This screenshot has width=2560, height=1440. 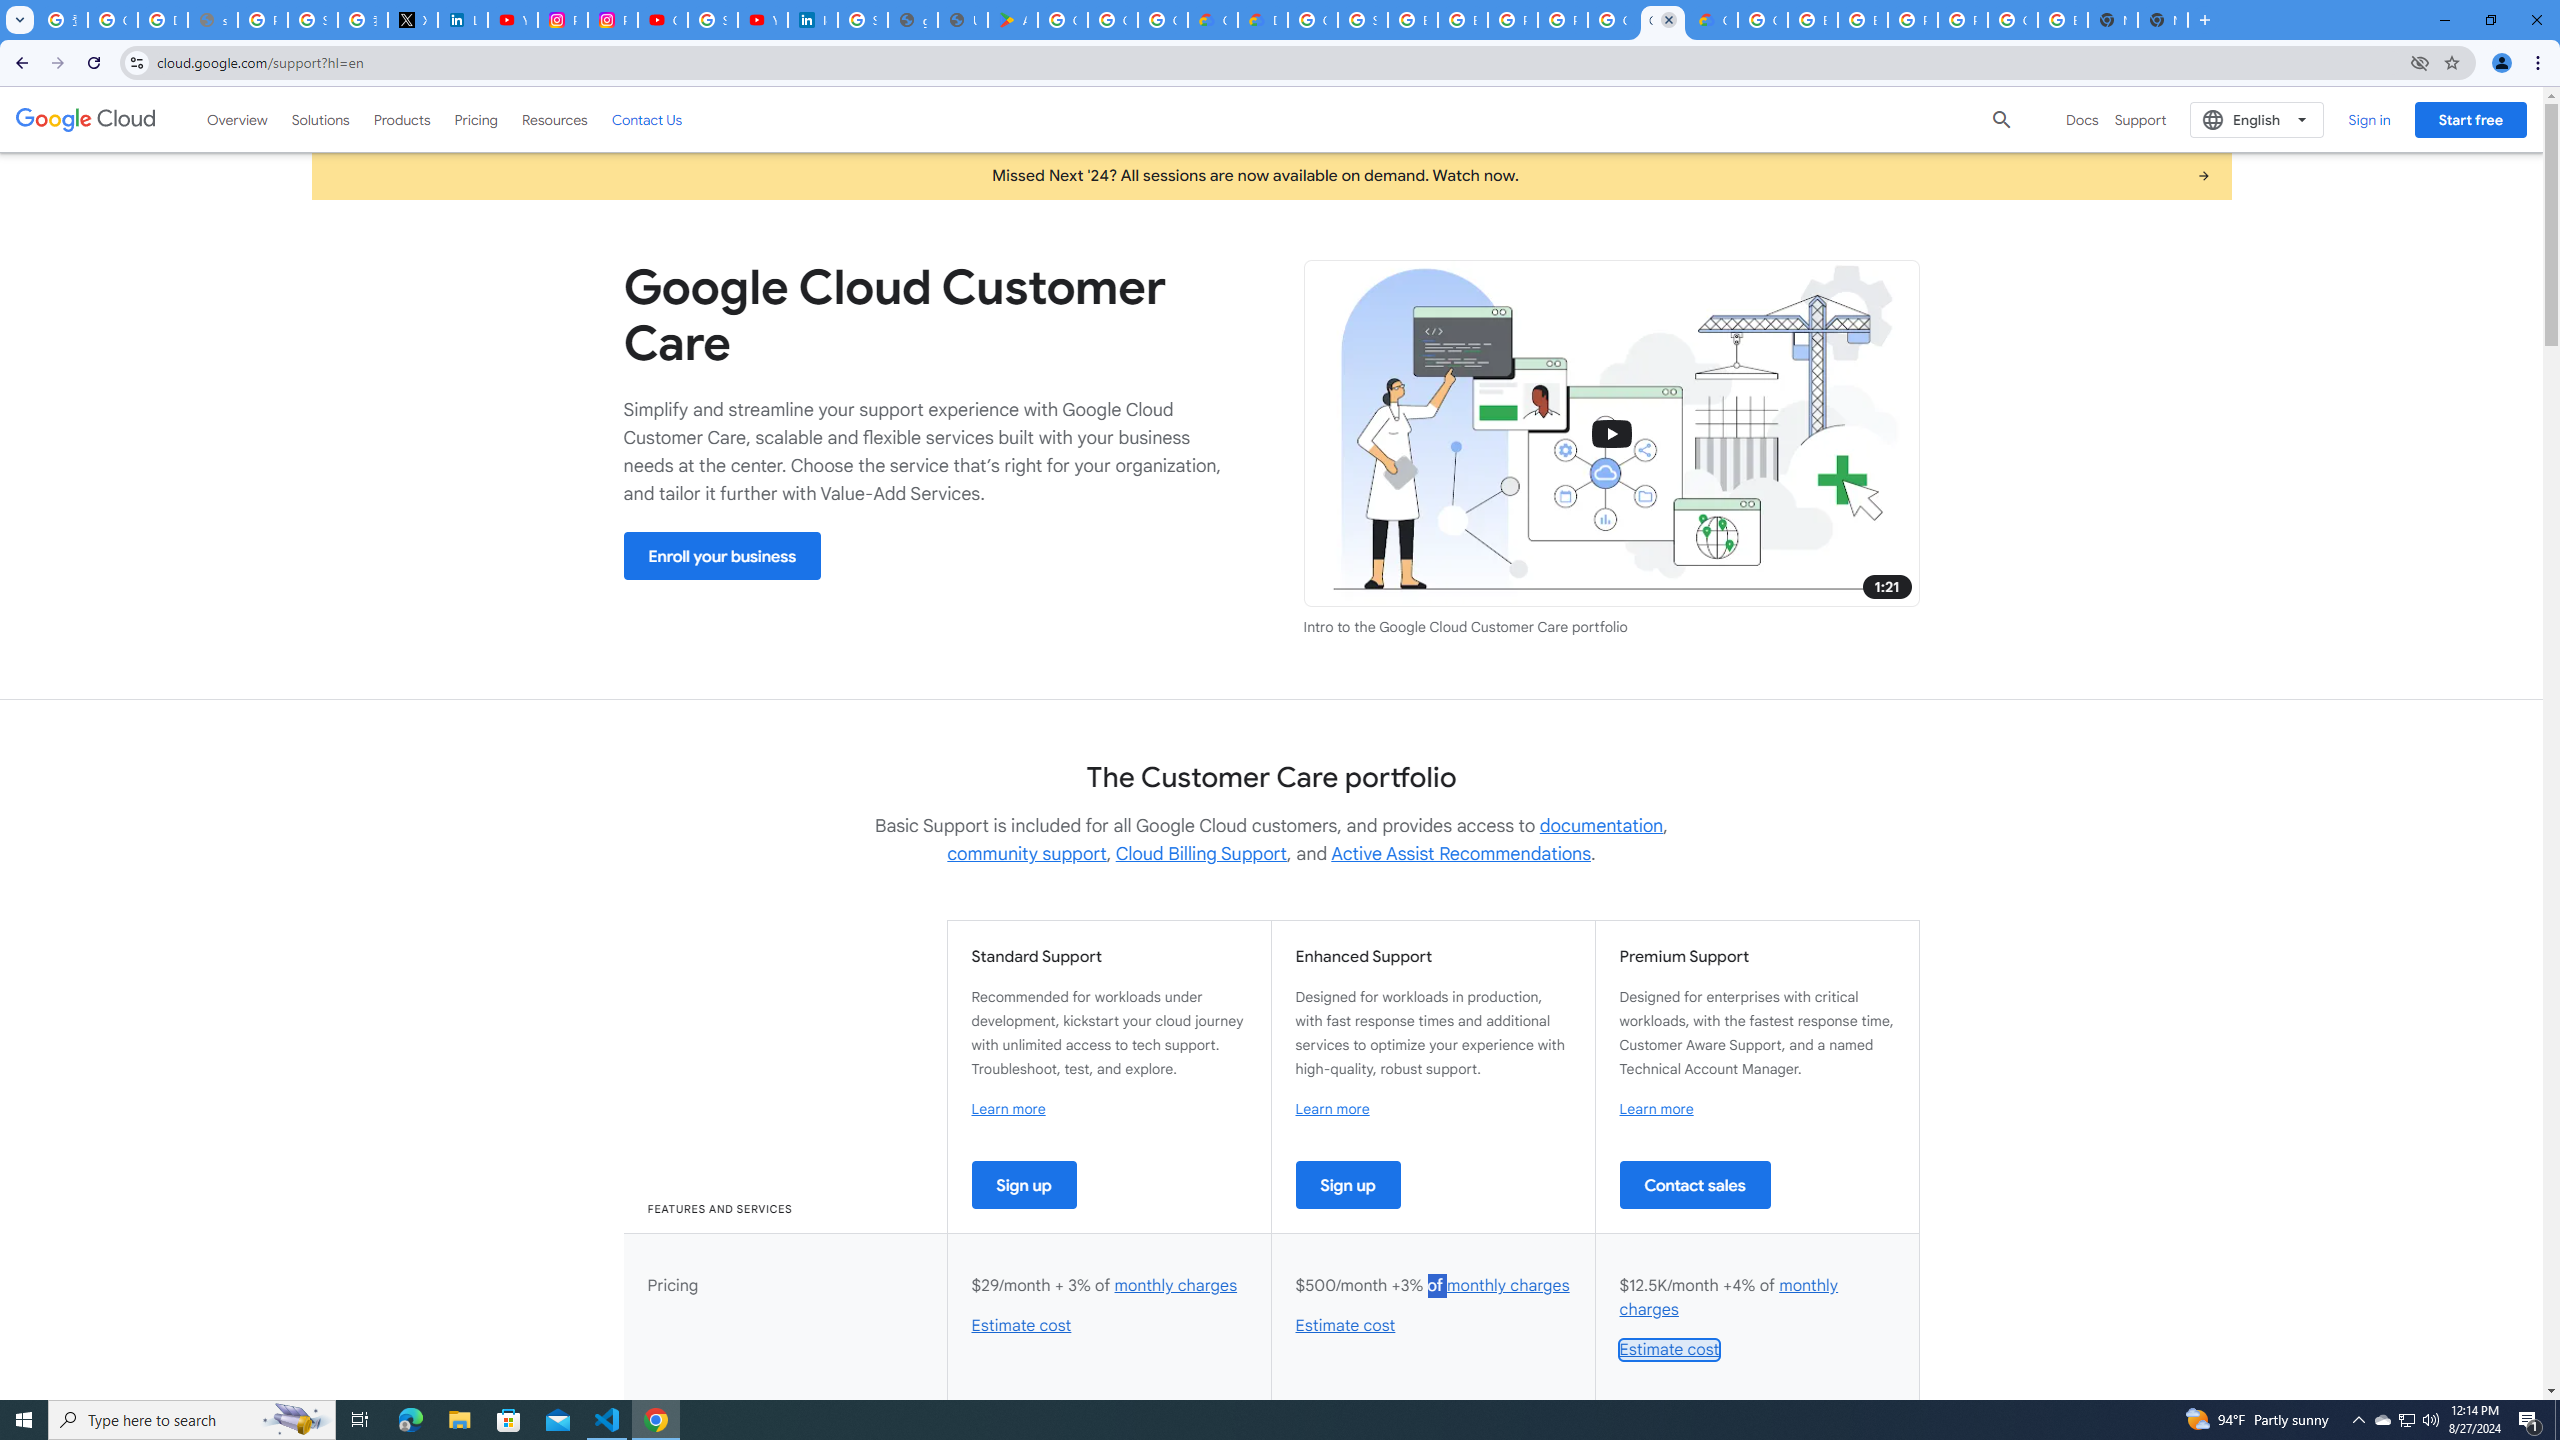 What do you see at coordinates (1202, 854) in the screenshot?
I see `Cloud Billing Support` at bounding box center [1202, 854].